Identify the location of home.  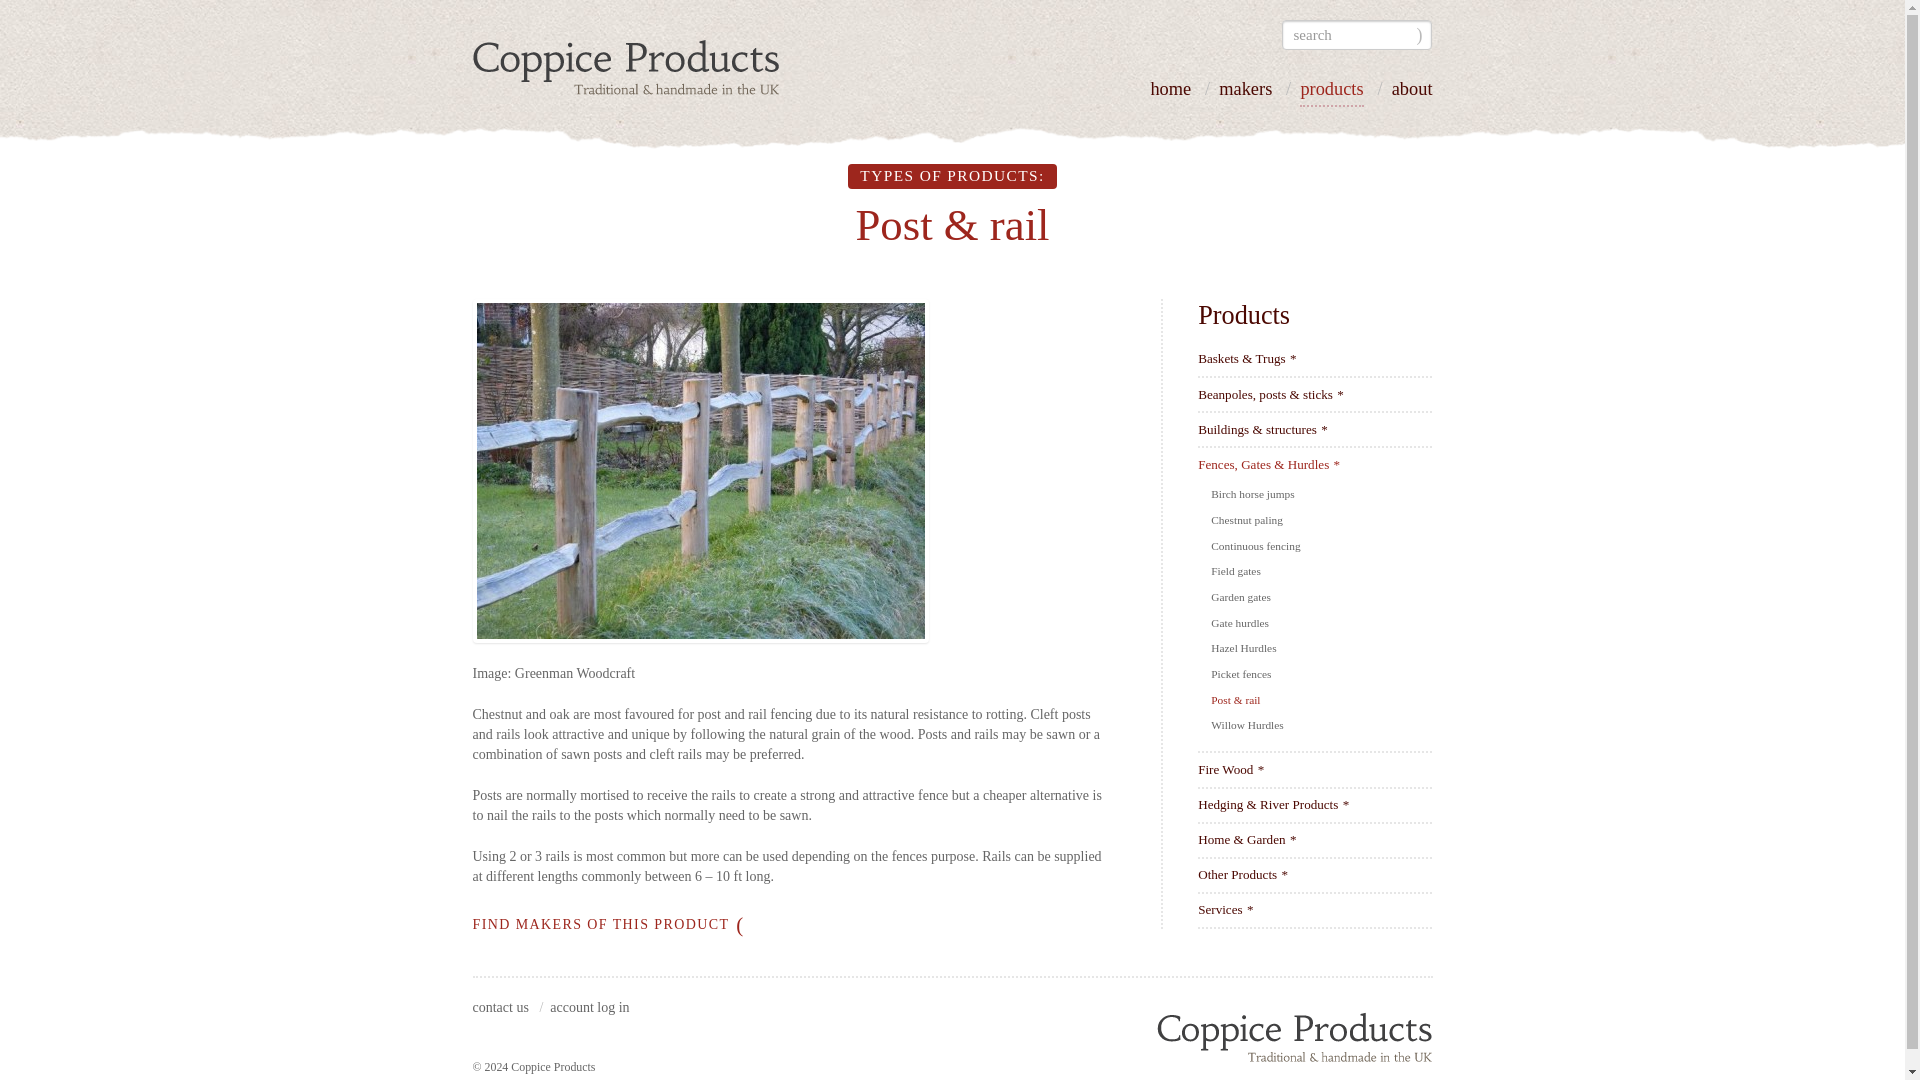
(1170, 93).